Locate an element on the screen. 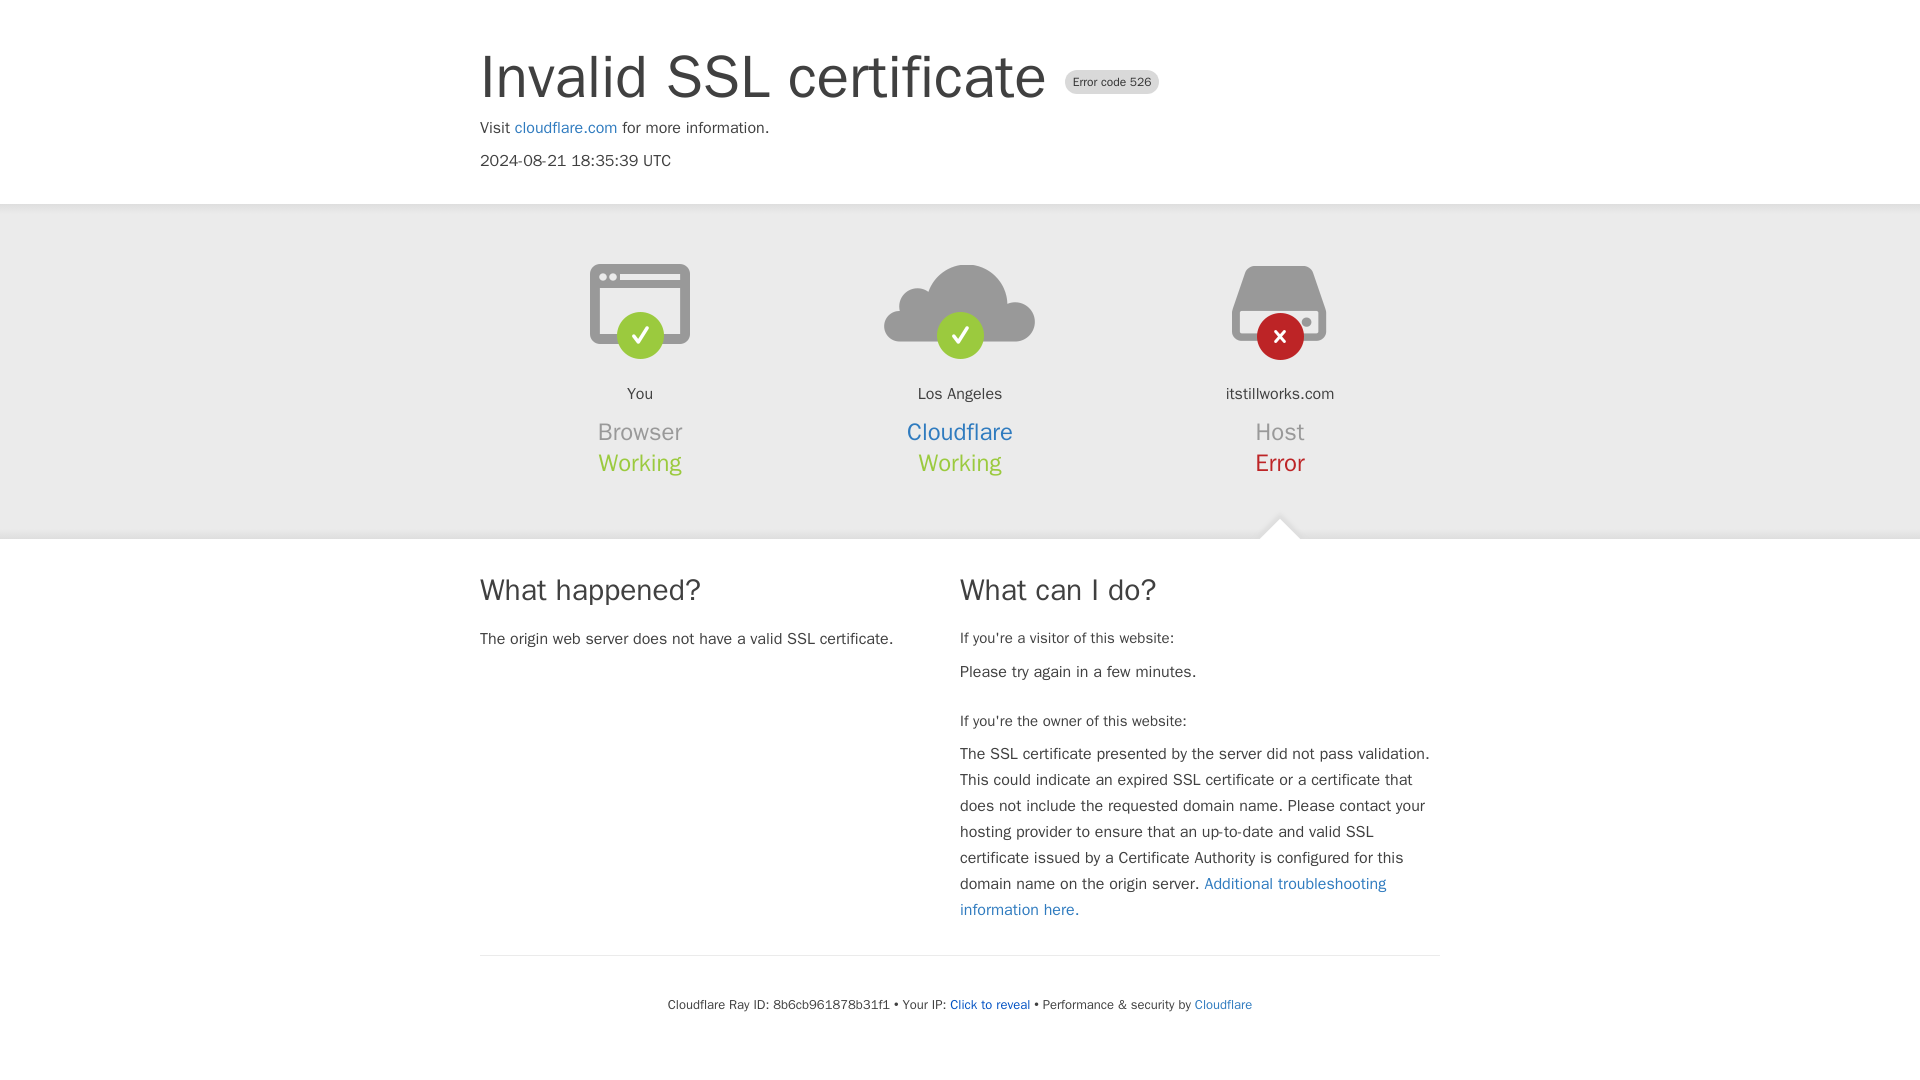  Additional troubleshooting information here. is located at coordinates (1173, 896).